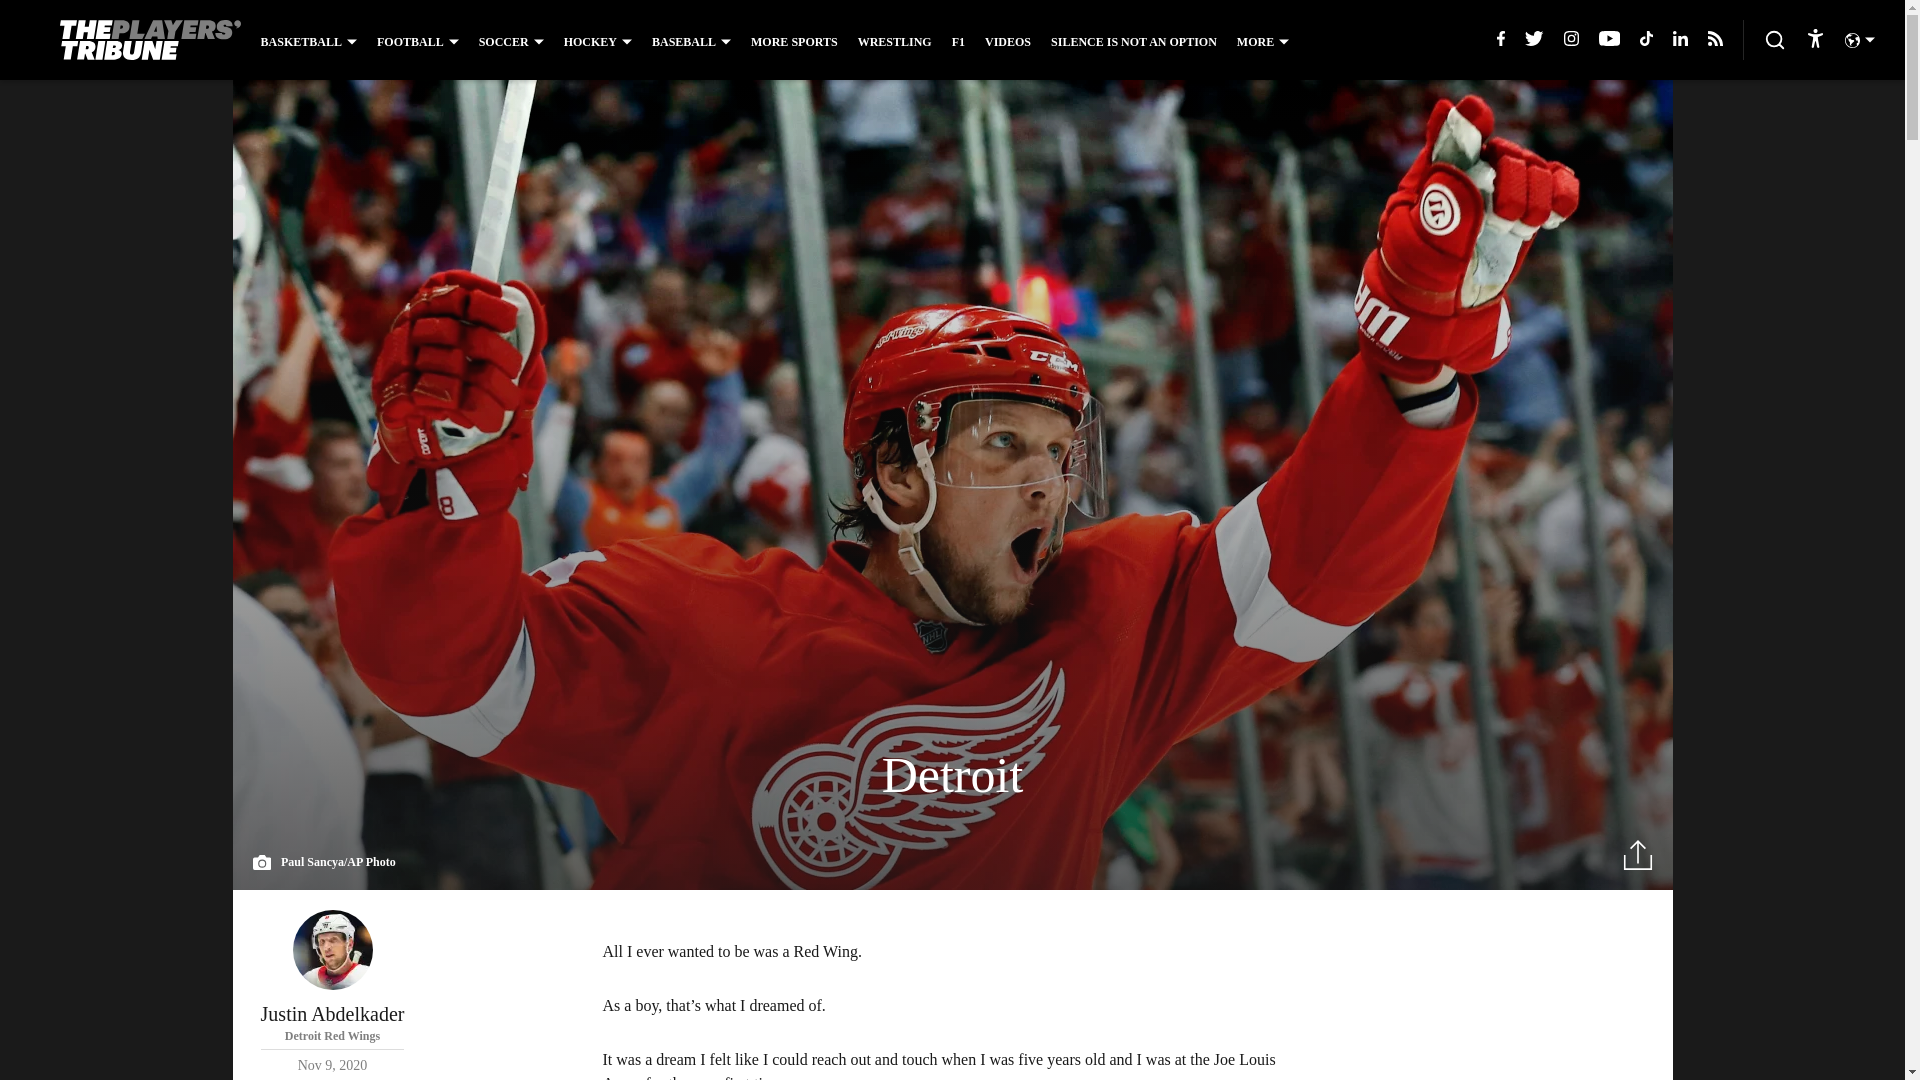  What do you see at coordinates (332, 992) in the screenshot?
I see `WRESTLING` at bounding box center [332, 992].